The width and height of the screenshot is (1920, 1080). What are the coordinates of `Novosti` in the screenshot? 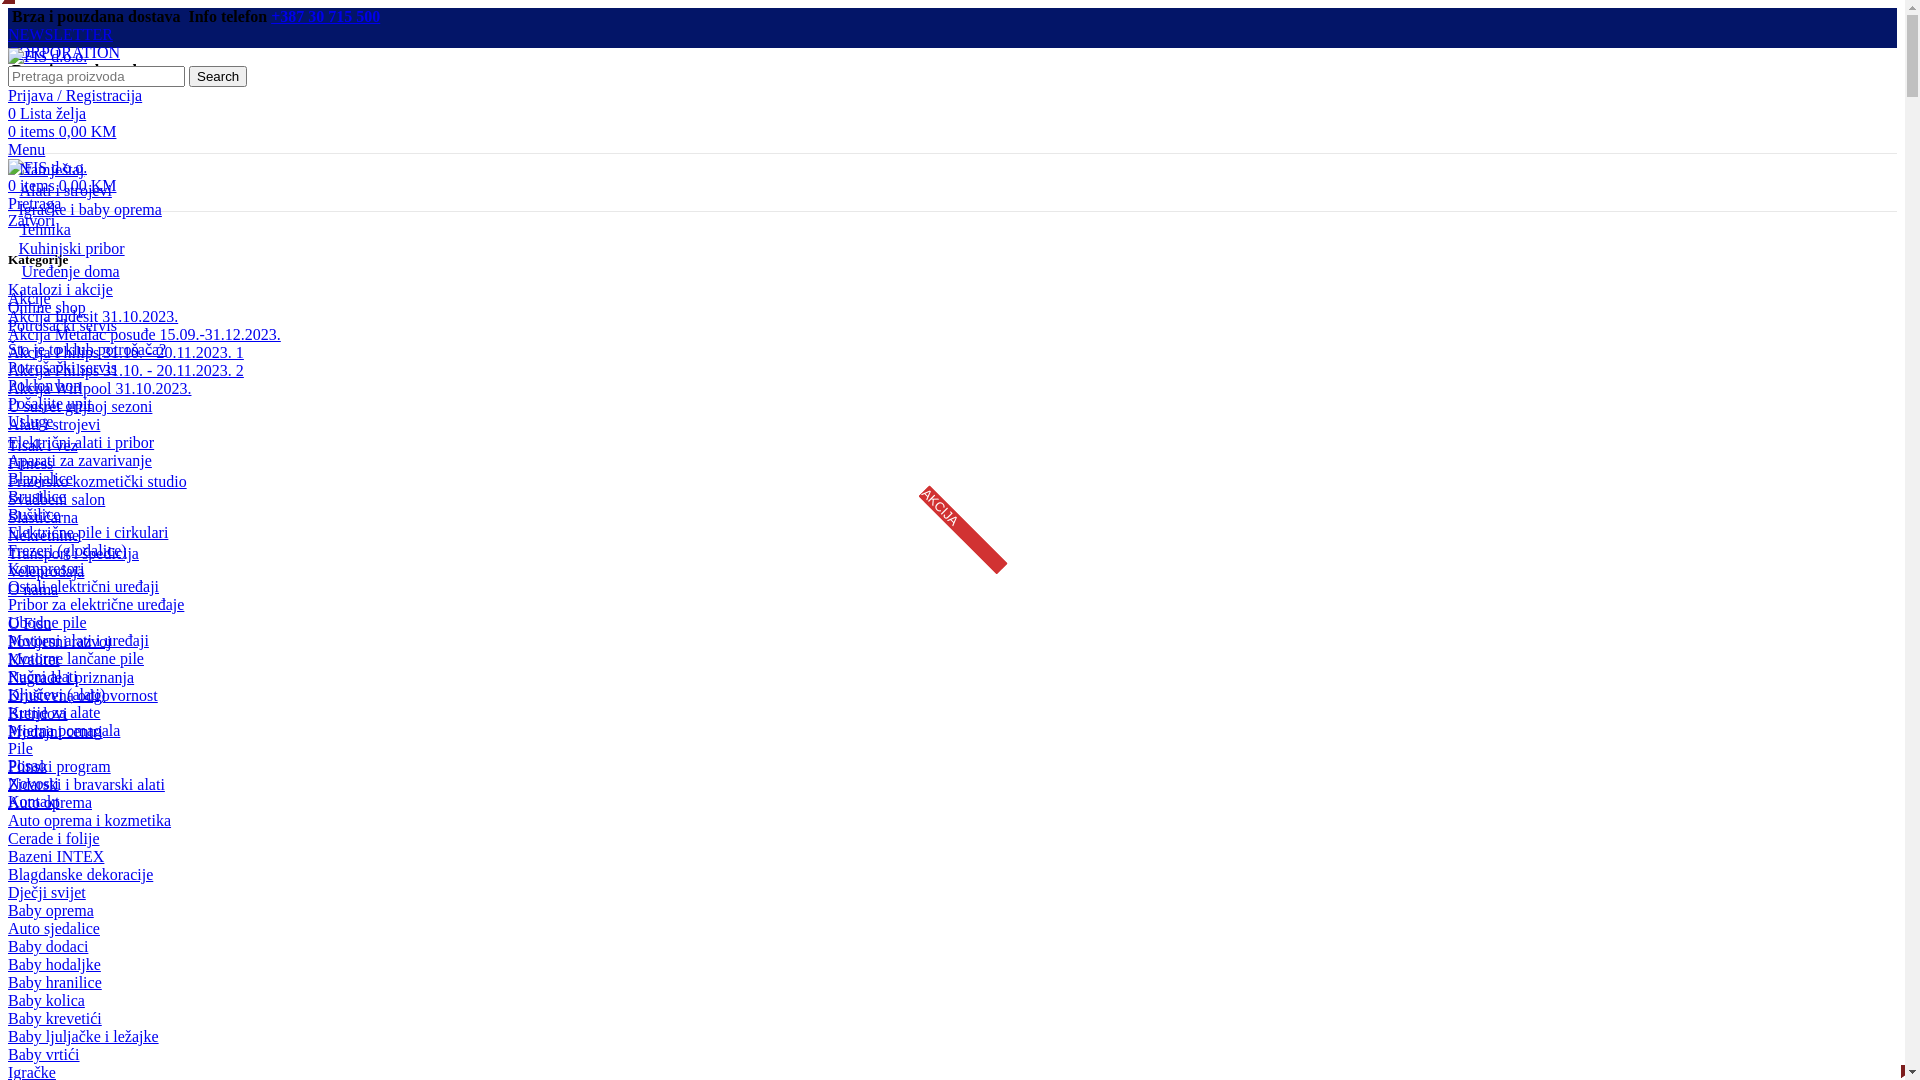 It's located at (34, 784).